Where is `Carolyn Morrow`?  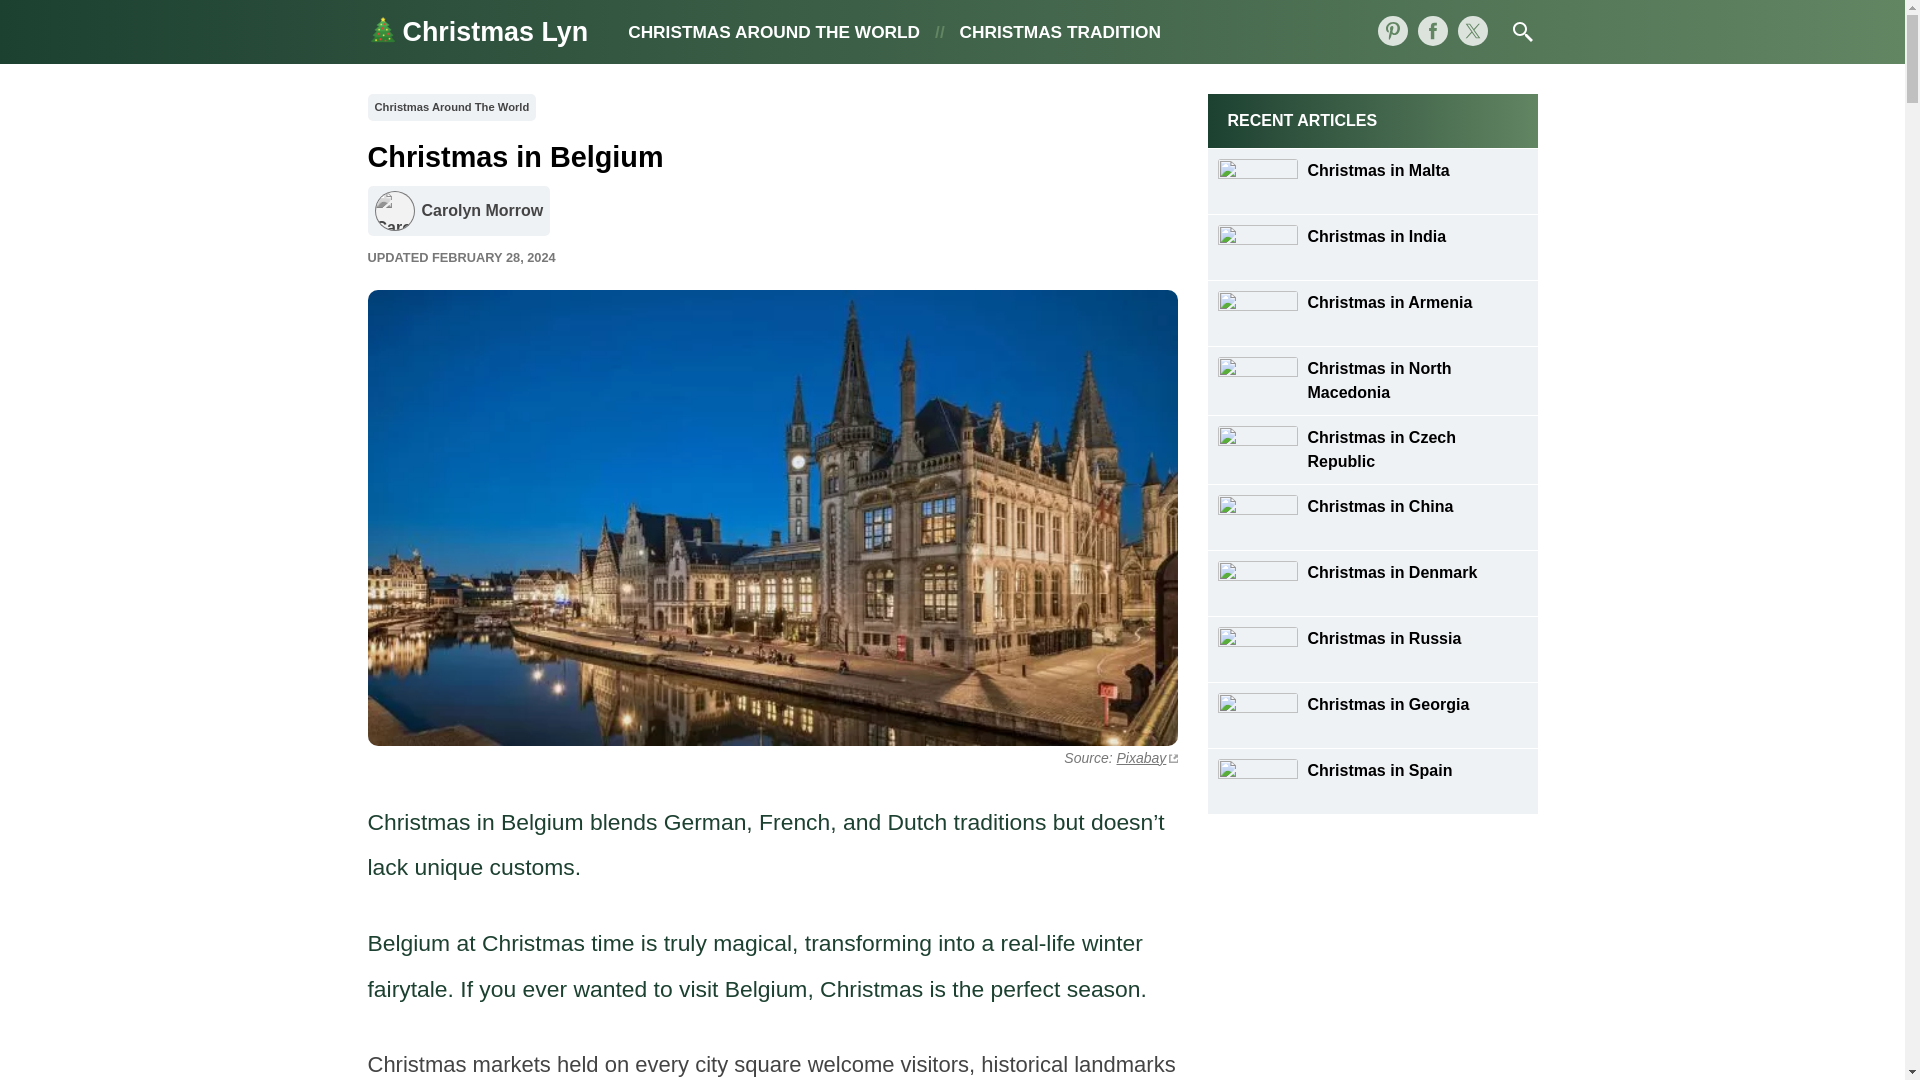
Carolyn Morrow is located at coordinates (460, 210).